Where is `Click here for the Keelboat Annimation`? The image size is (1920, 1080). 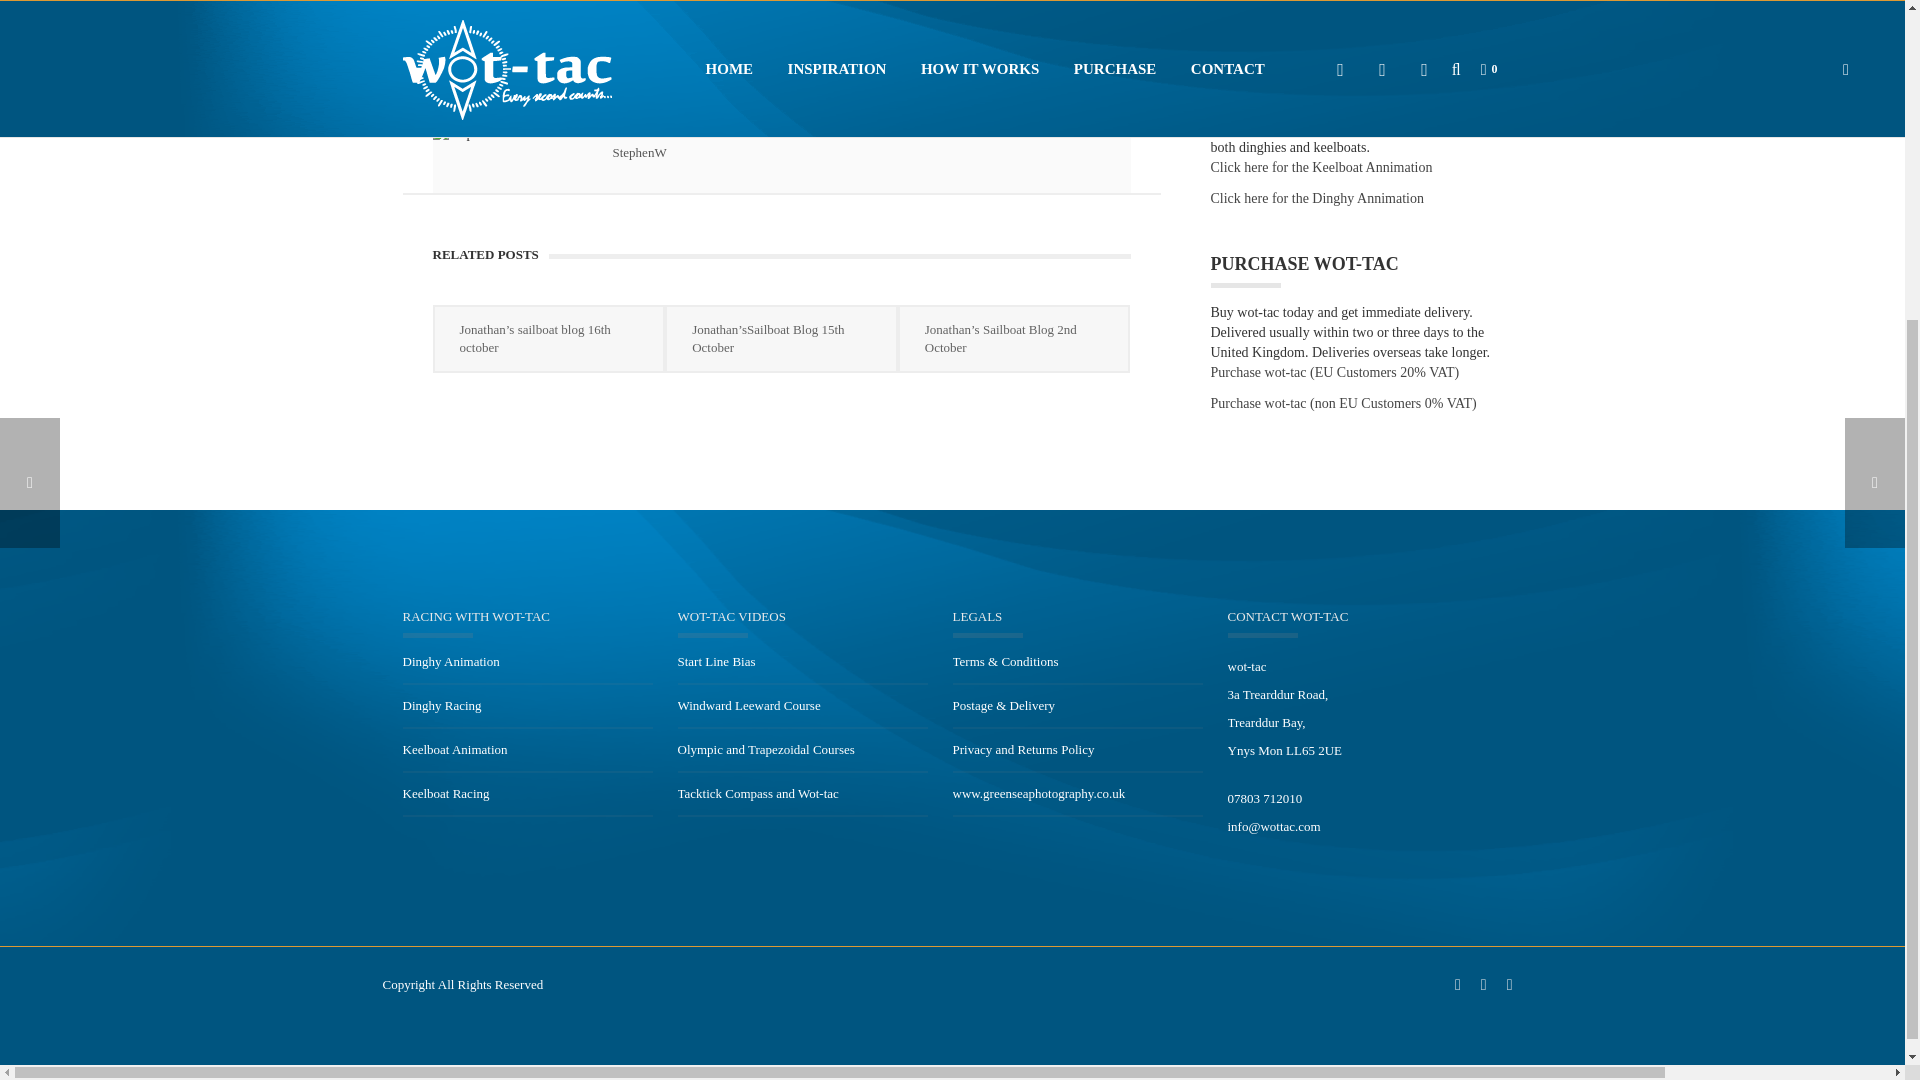 Click here for the Keelboat Annimation is located at coordinates (1320, 168).